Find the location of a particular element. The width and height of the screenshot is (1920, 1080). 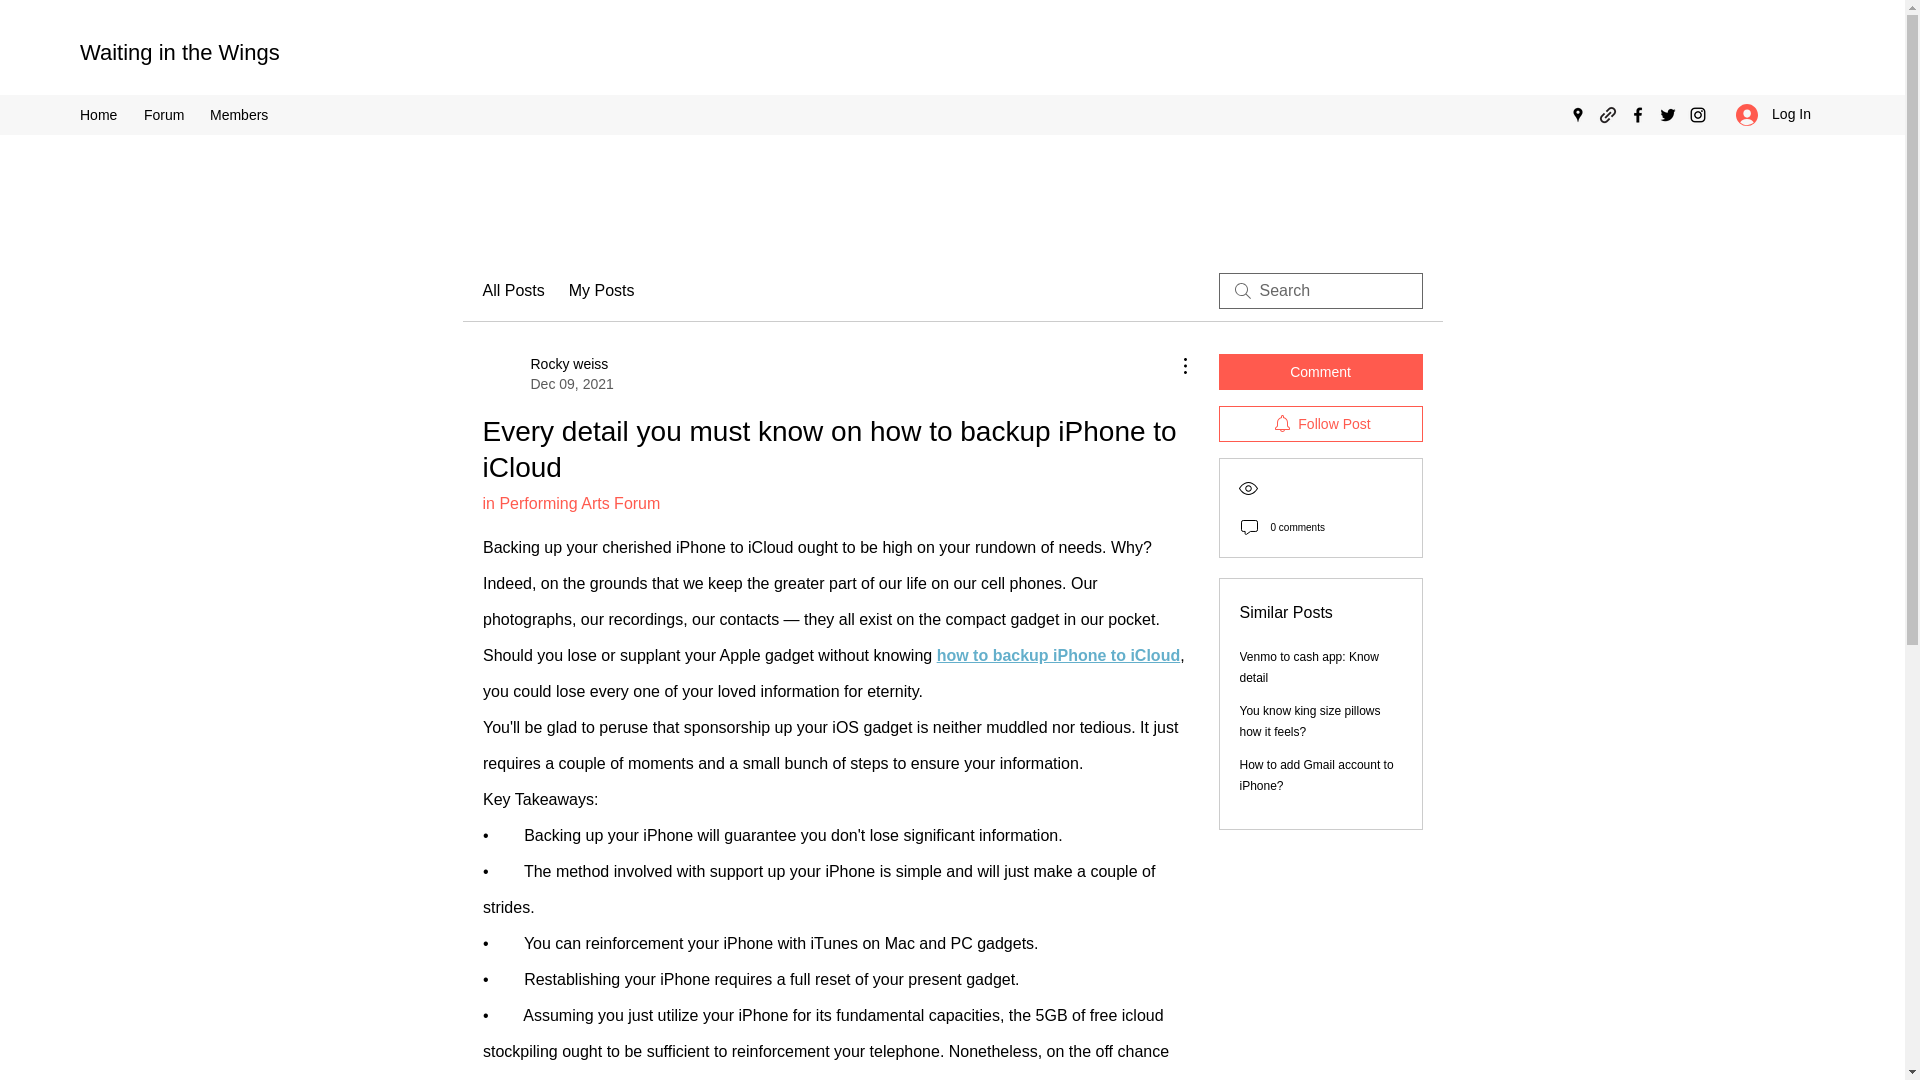

Forum is located at coordinates (512, 290).